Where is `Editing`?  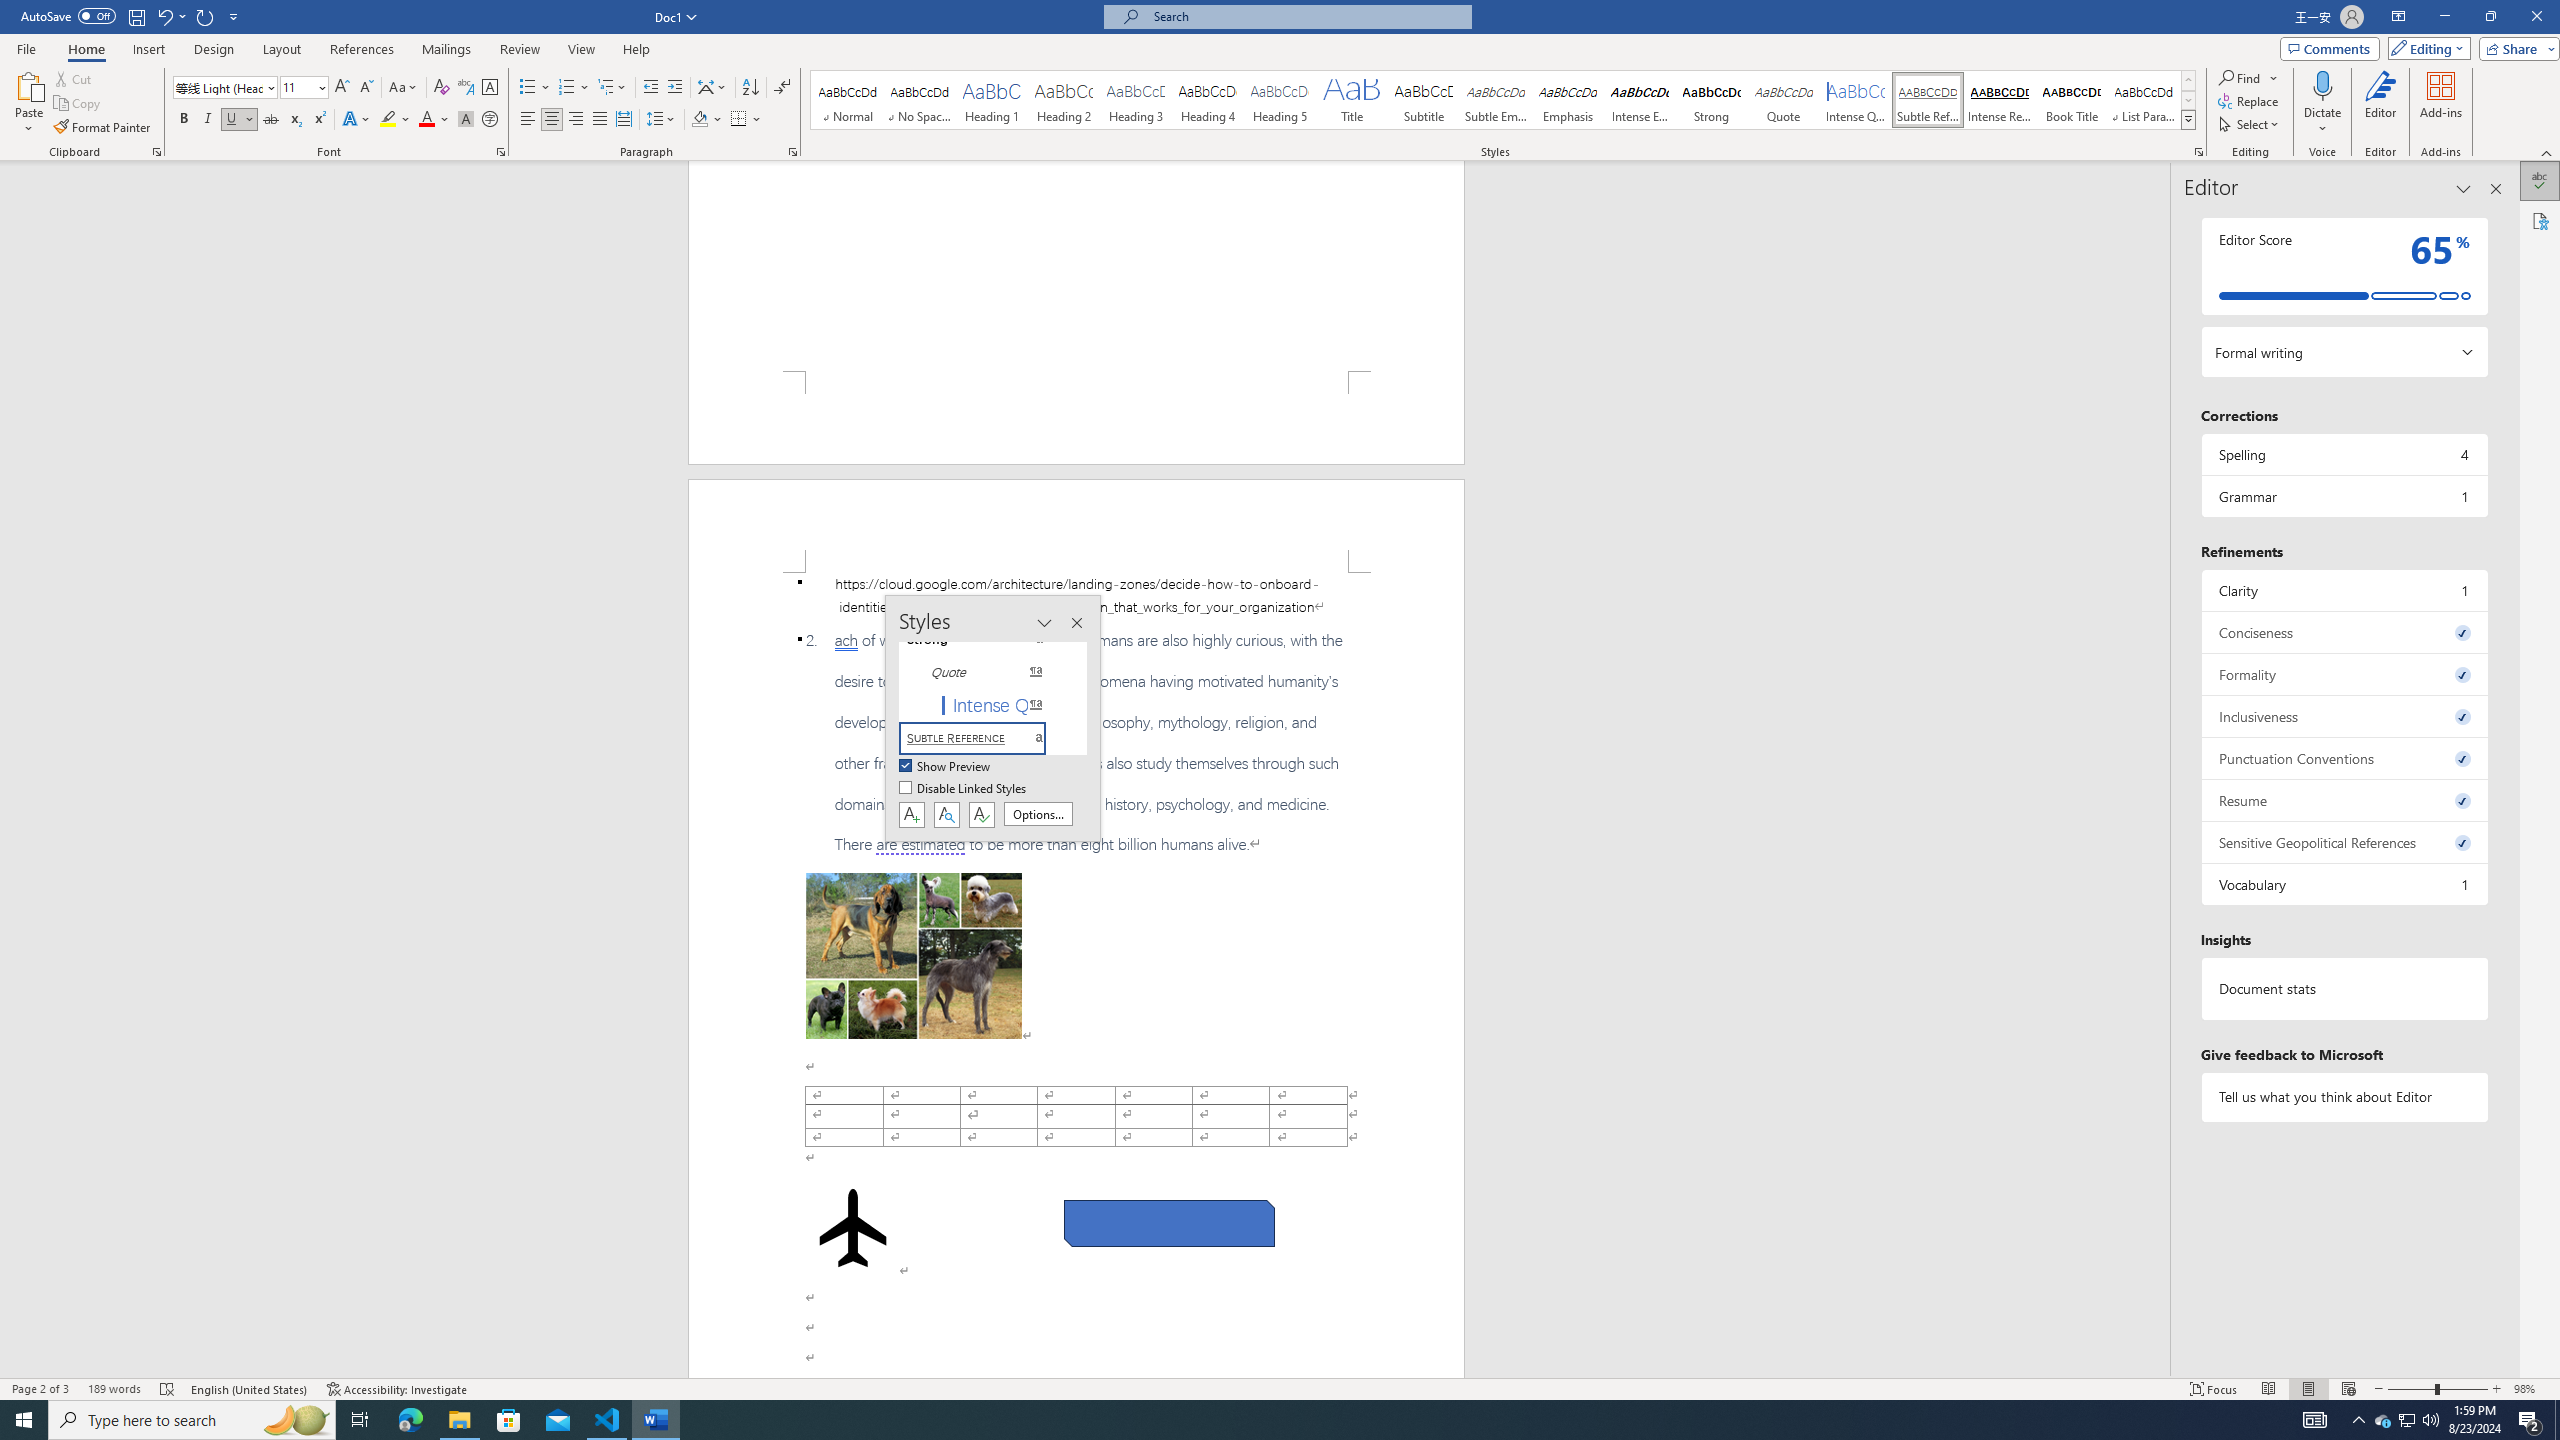
Editing is located at coordinates (2425, 48).